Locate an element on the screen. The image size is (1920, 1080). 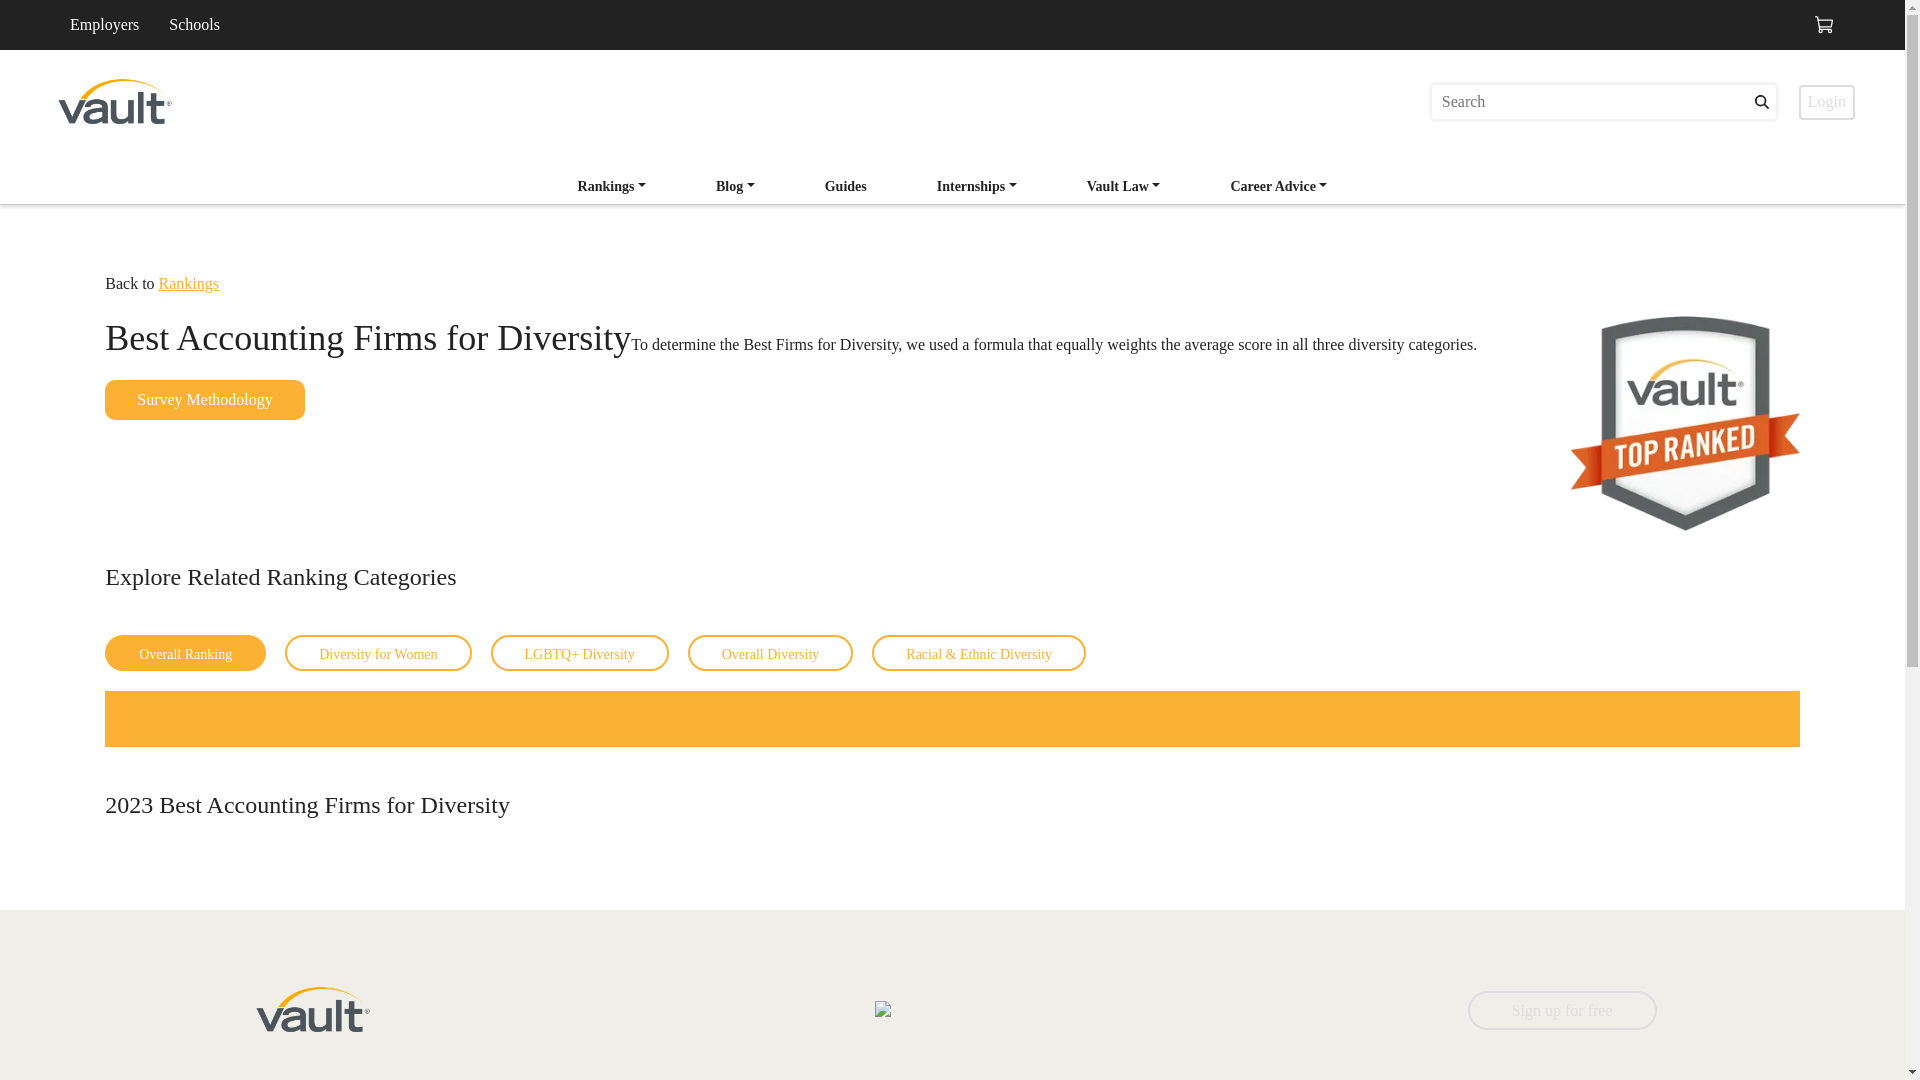
Rankings is located at coordinates (377, 652).